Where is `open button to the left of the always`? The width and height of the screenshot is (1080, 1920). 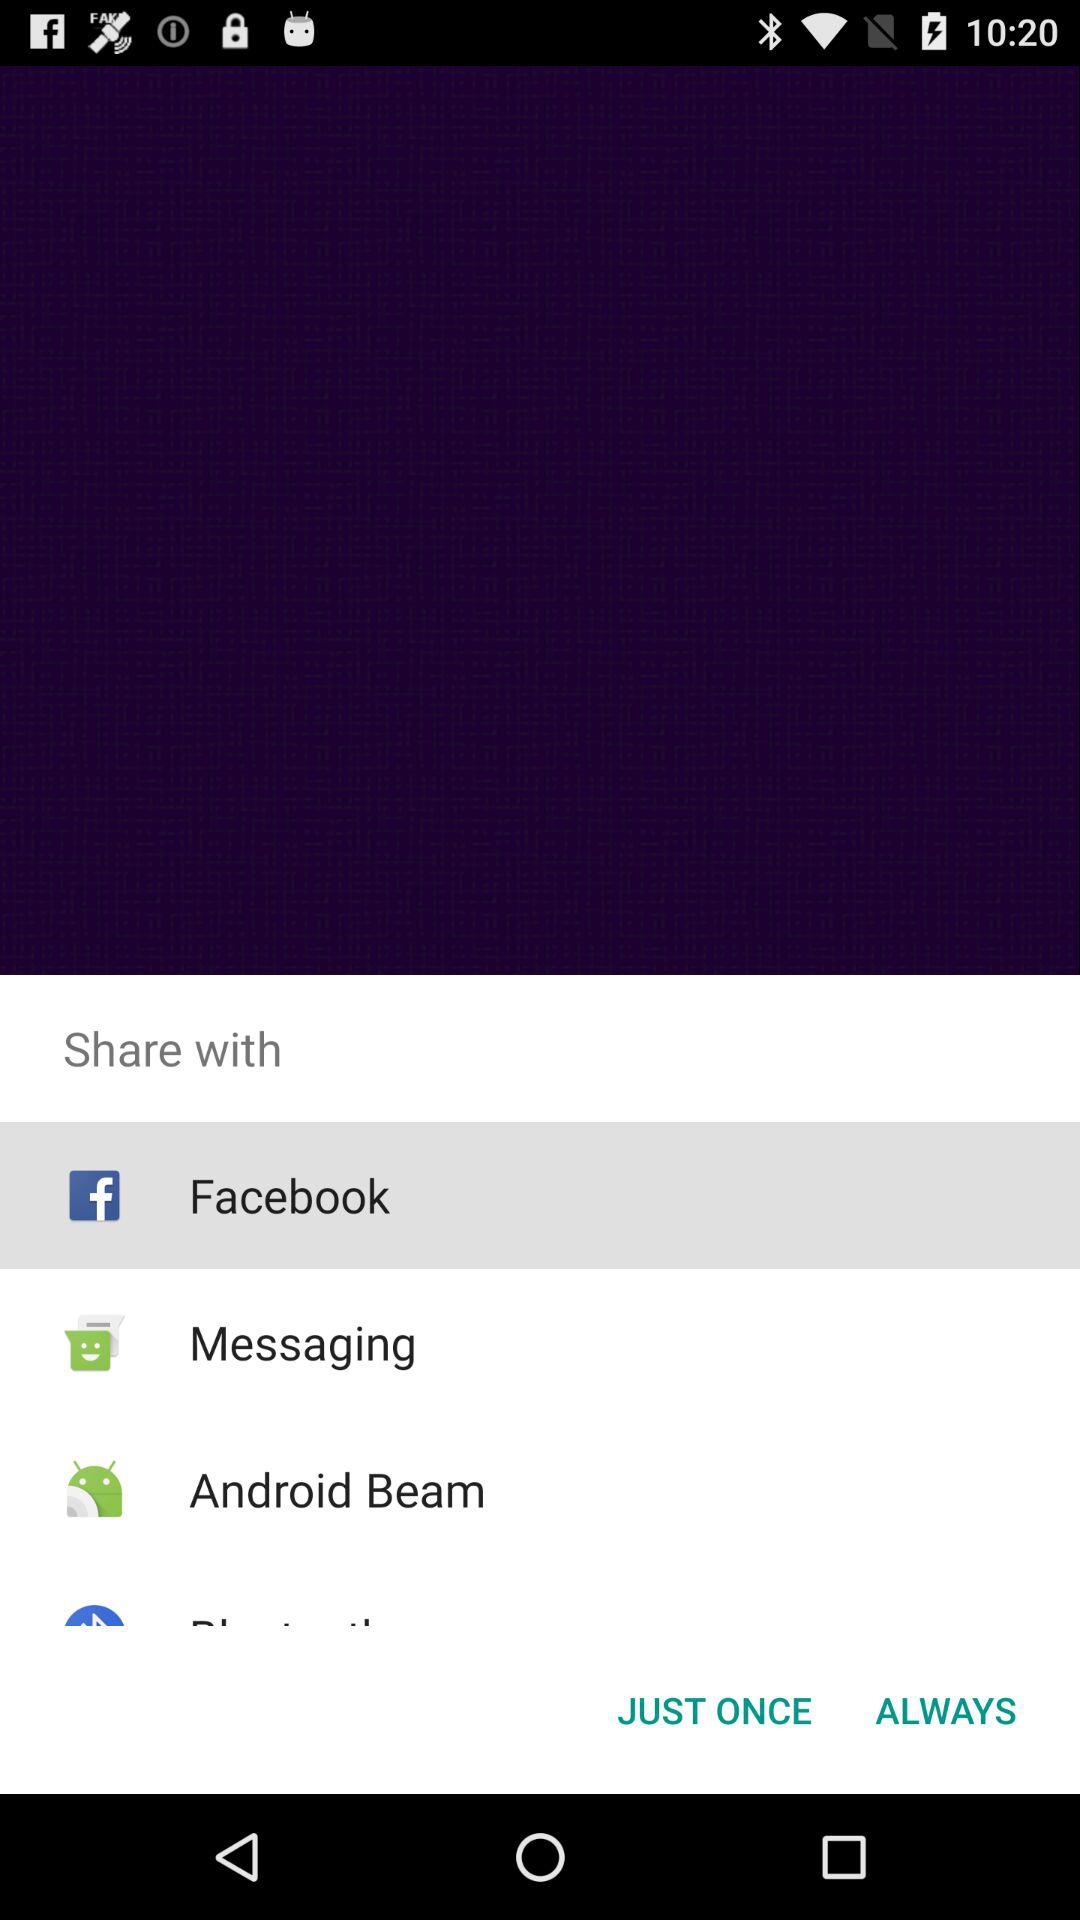 open button to the left of the always is located at coordinates (714, 1710).